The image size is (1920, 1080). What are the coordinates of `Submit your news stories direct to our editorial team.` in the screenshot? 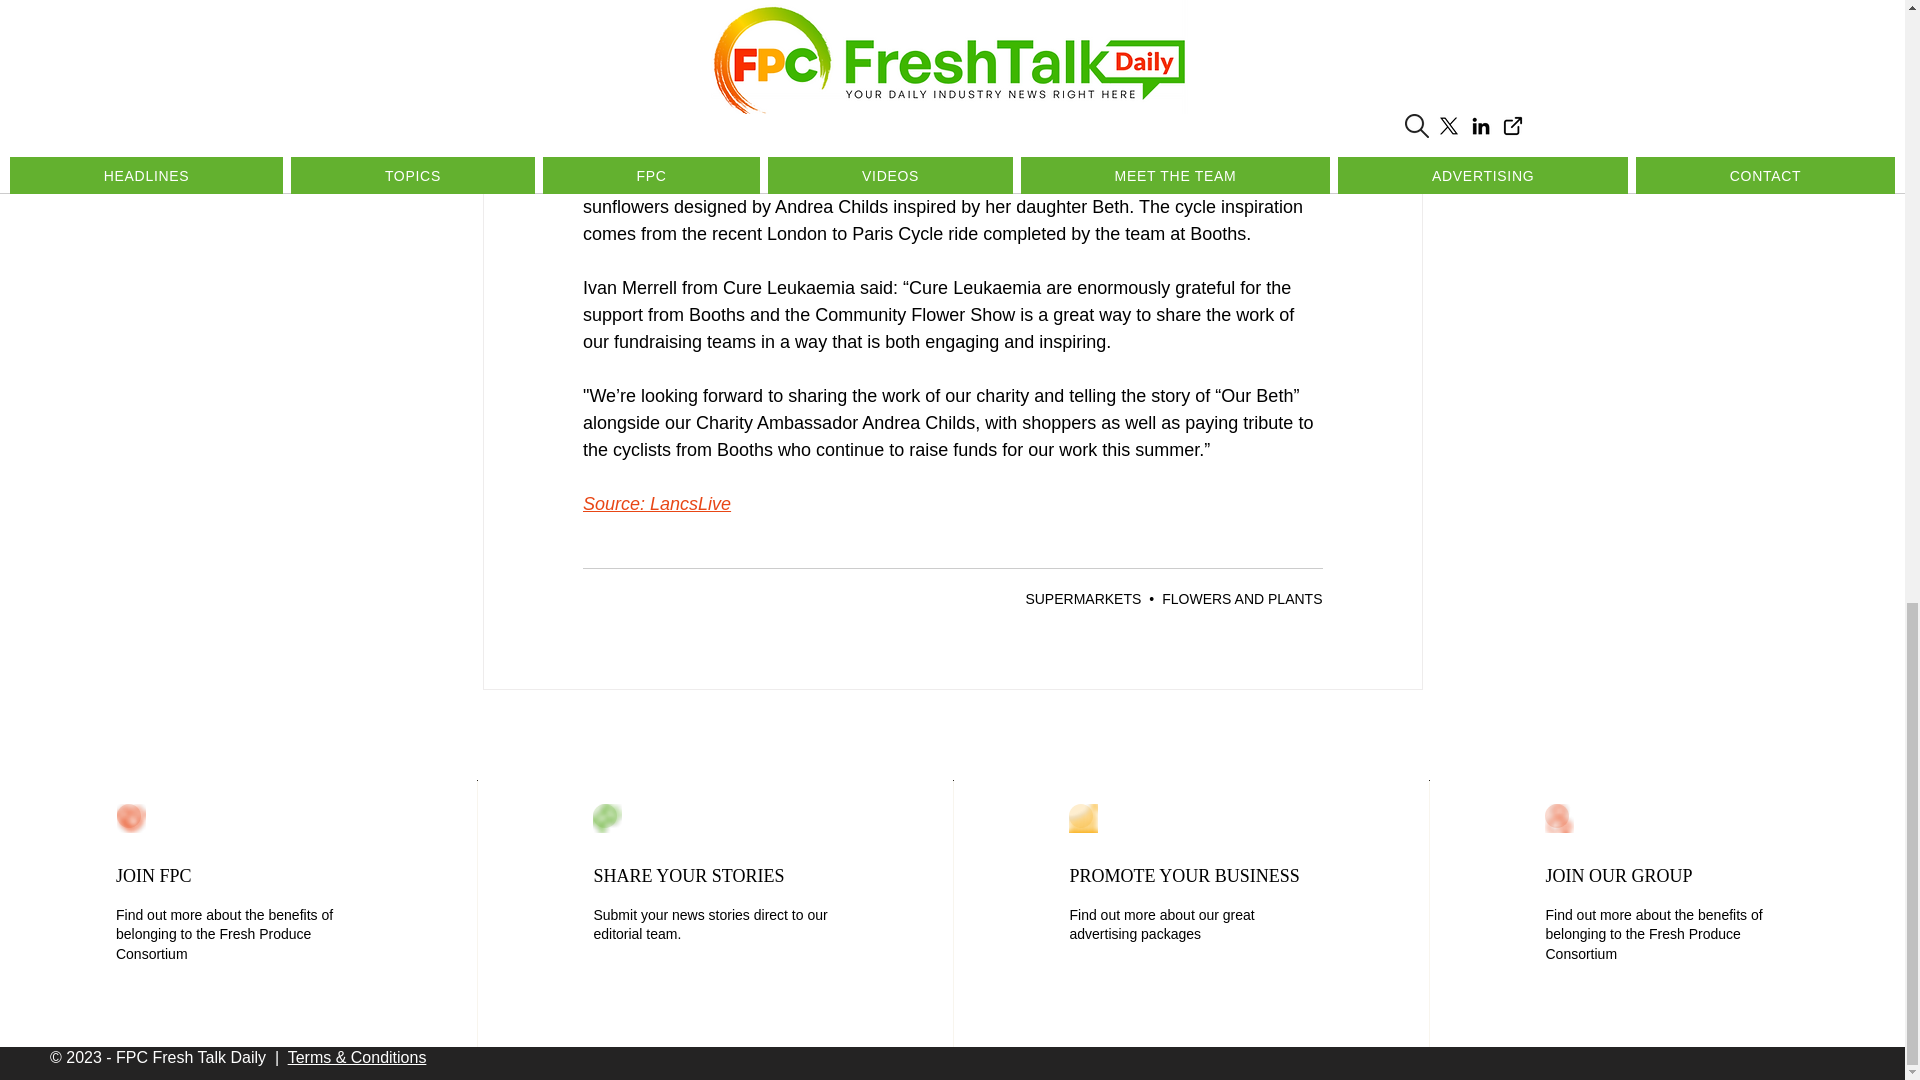 It's located at (710, 924).